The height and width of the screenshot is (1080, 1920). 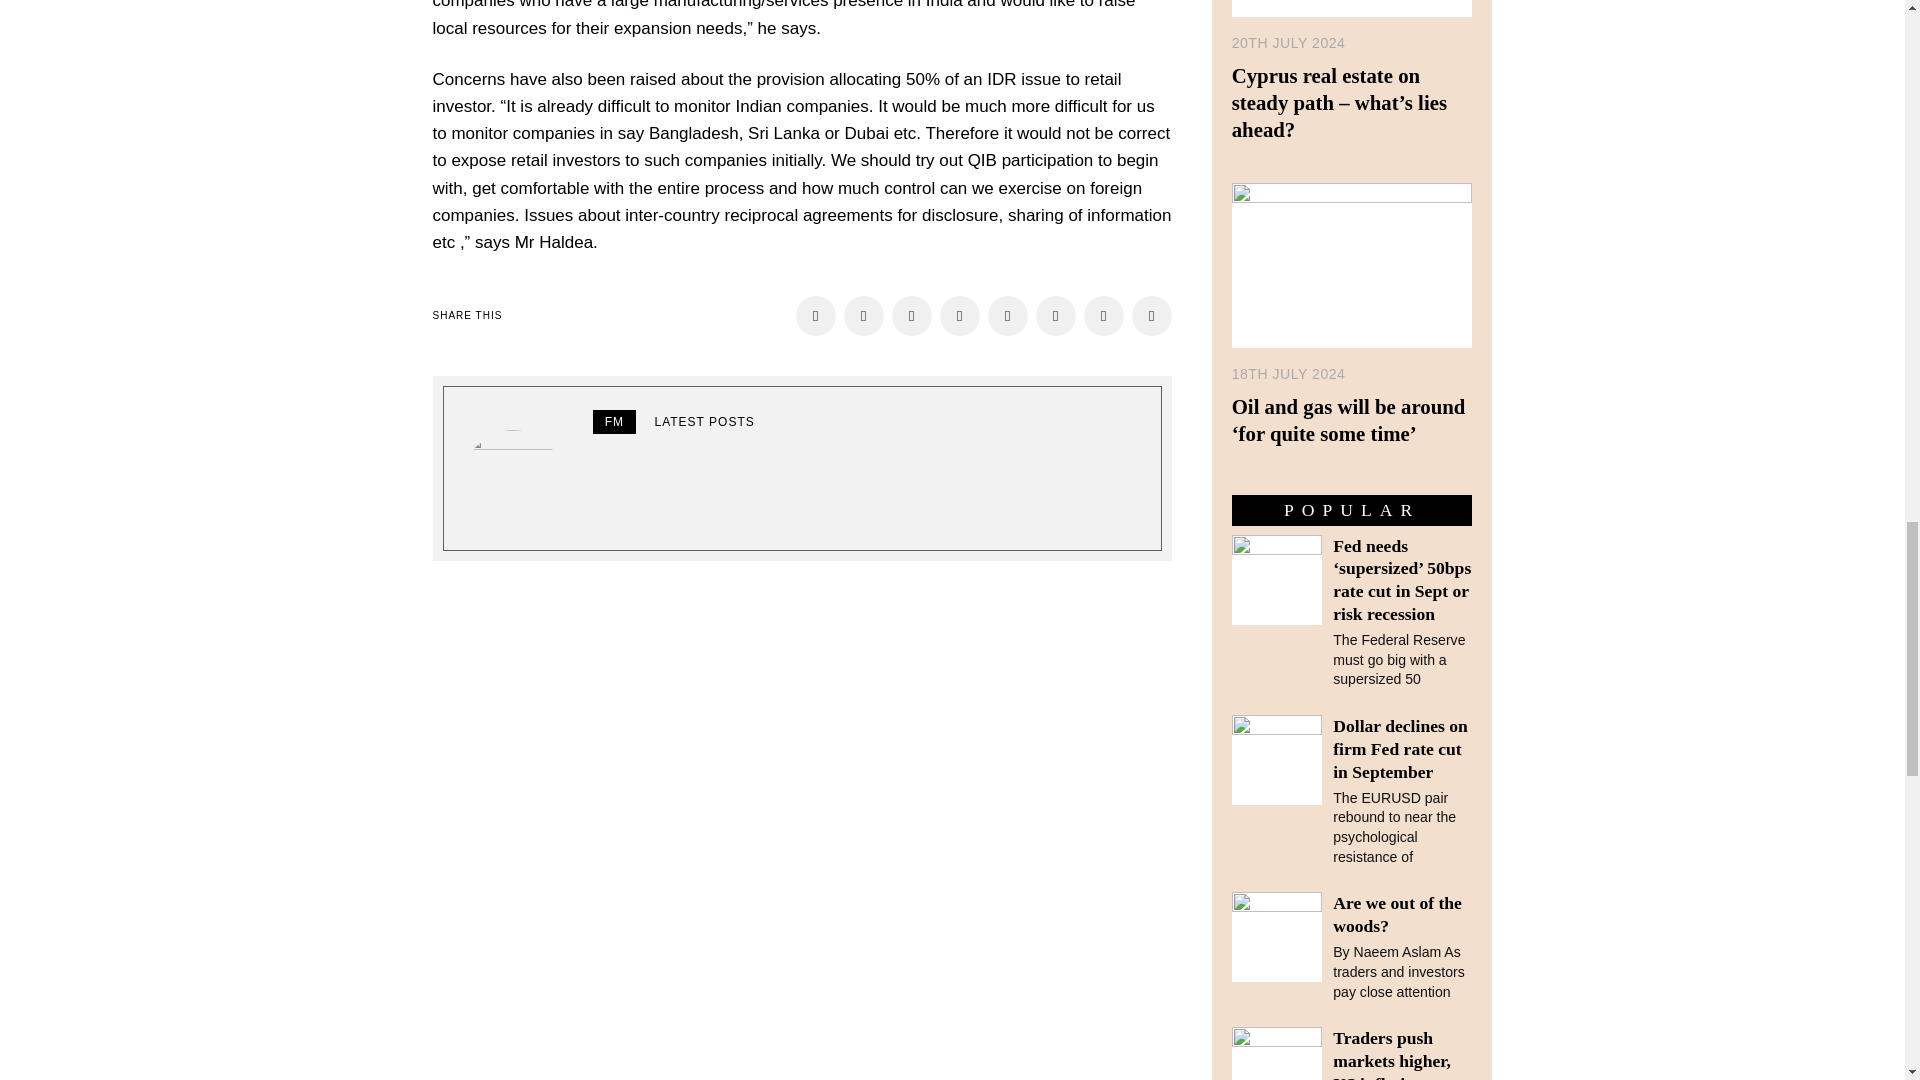 What do you see at coordinates (1152, 315) in the screenshot?
I see `Reddit` at bounding box center [1152, 315].